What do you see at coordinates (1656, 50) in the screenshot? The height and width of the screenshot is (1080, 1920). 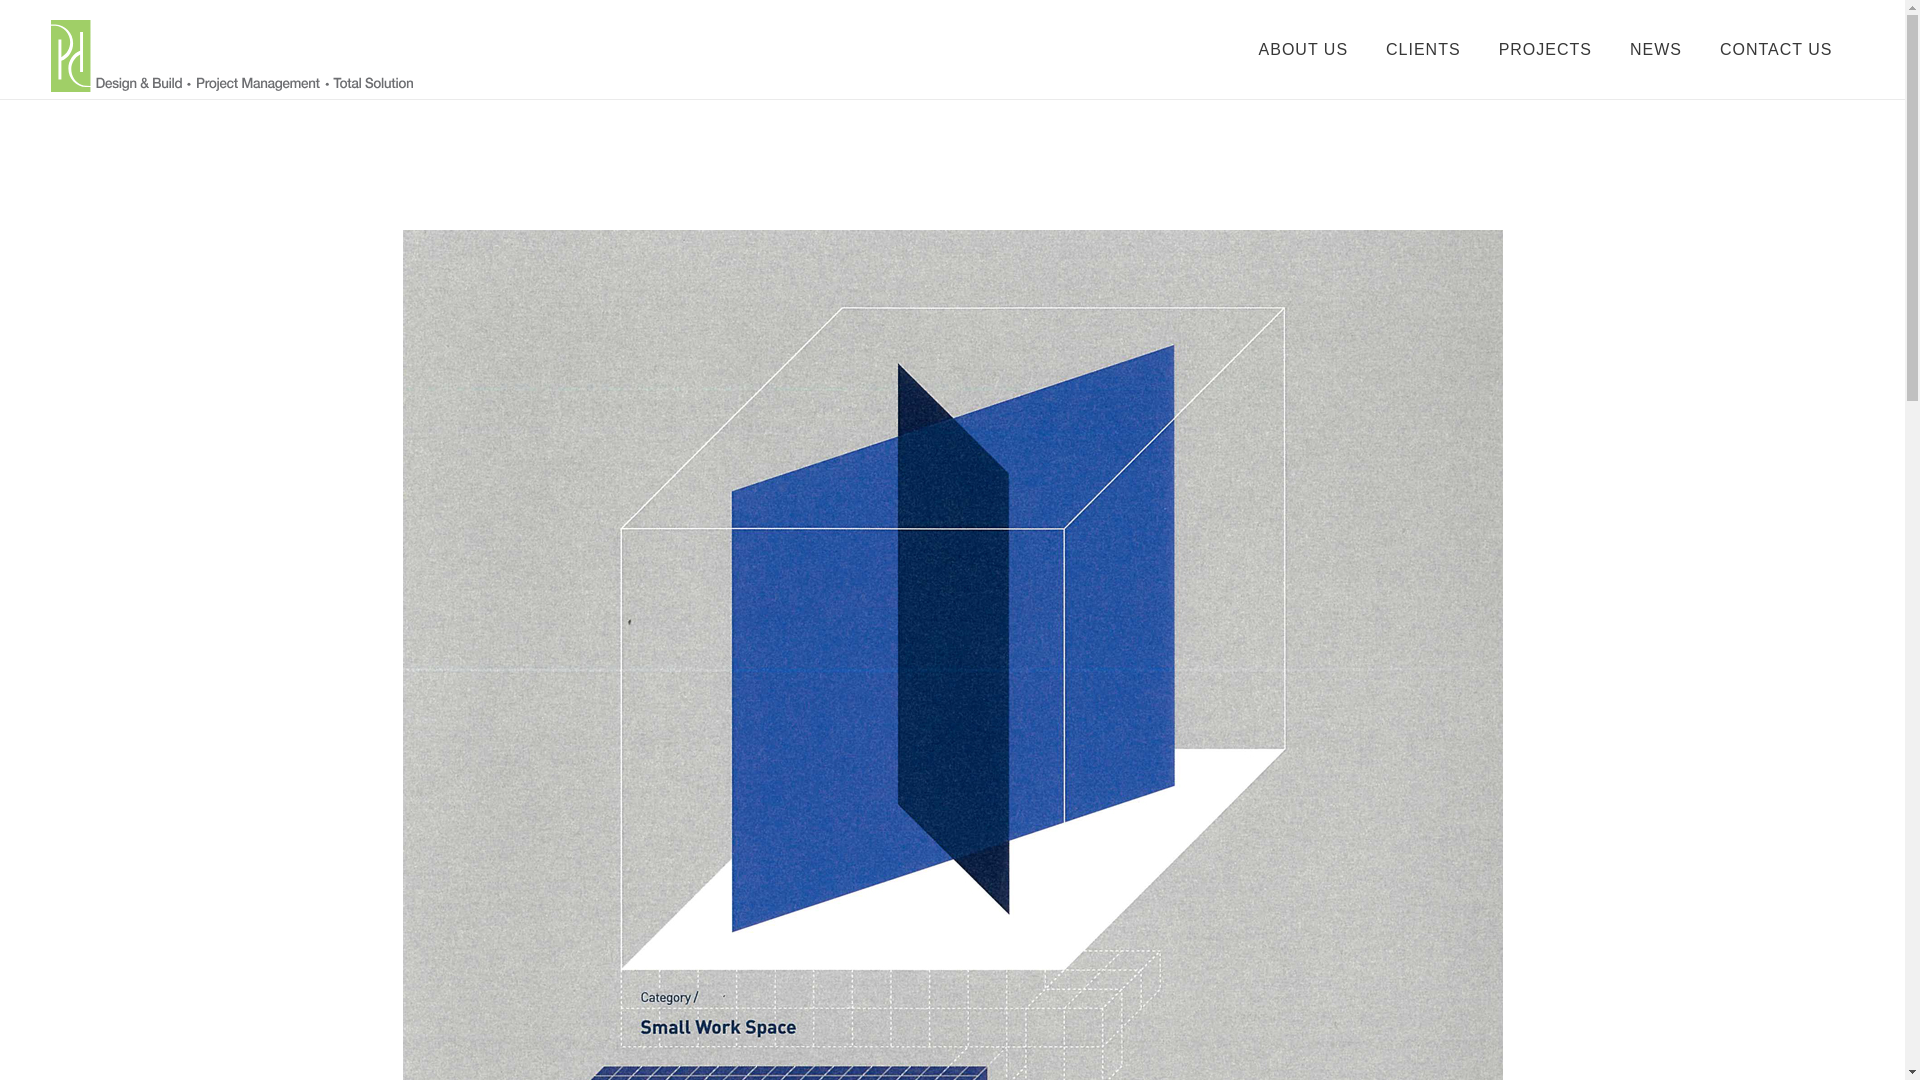 I see `NEWS` at bounding box center [1656, 50].